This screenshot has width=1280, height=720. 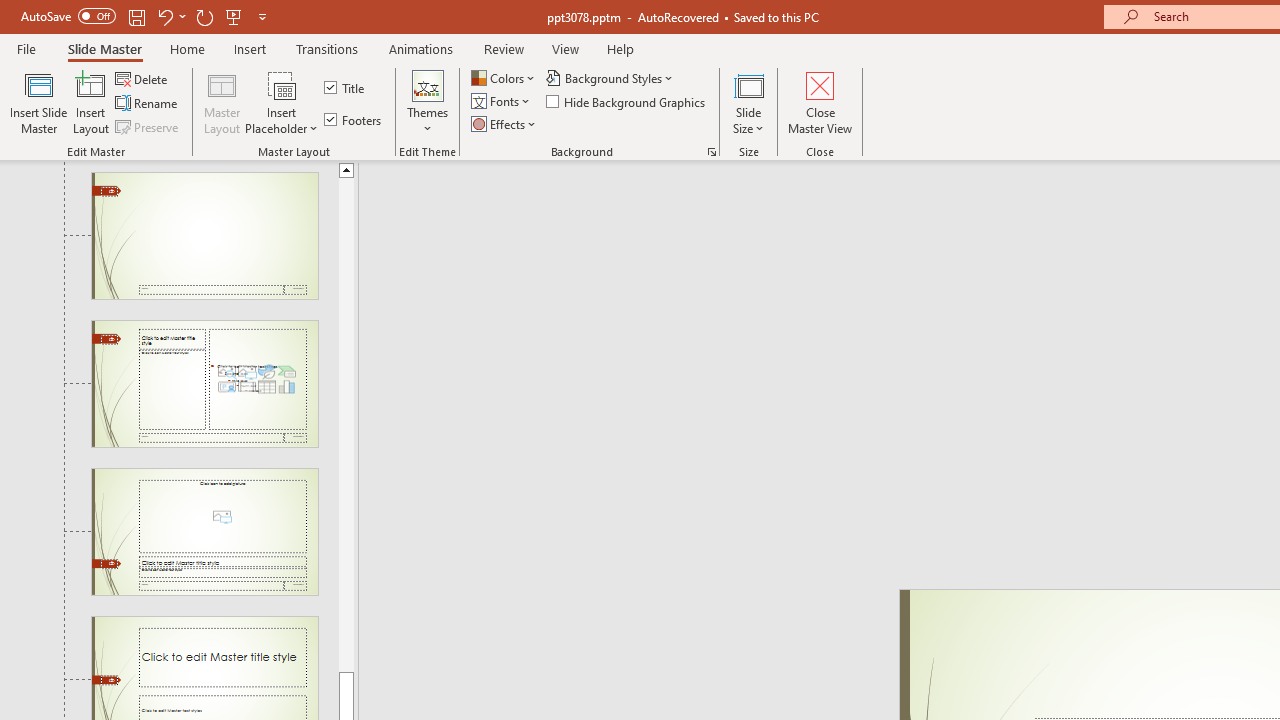 I want to click on Background Styles, so click(x=610, y=78).